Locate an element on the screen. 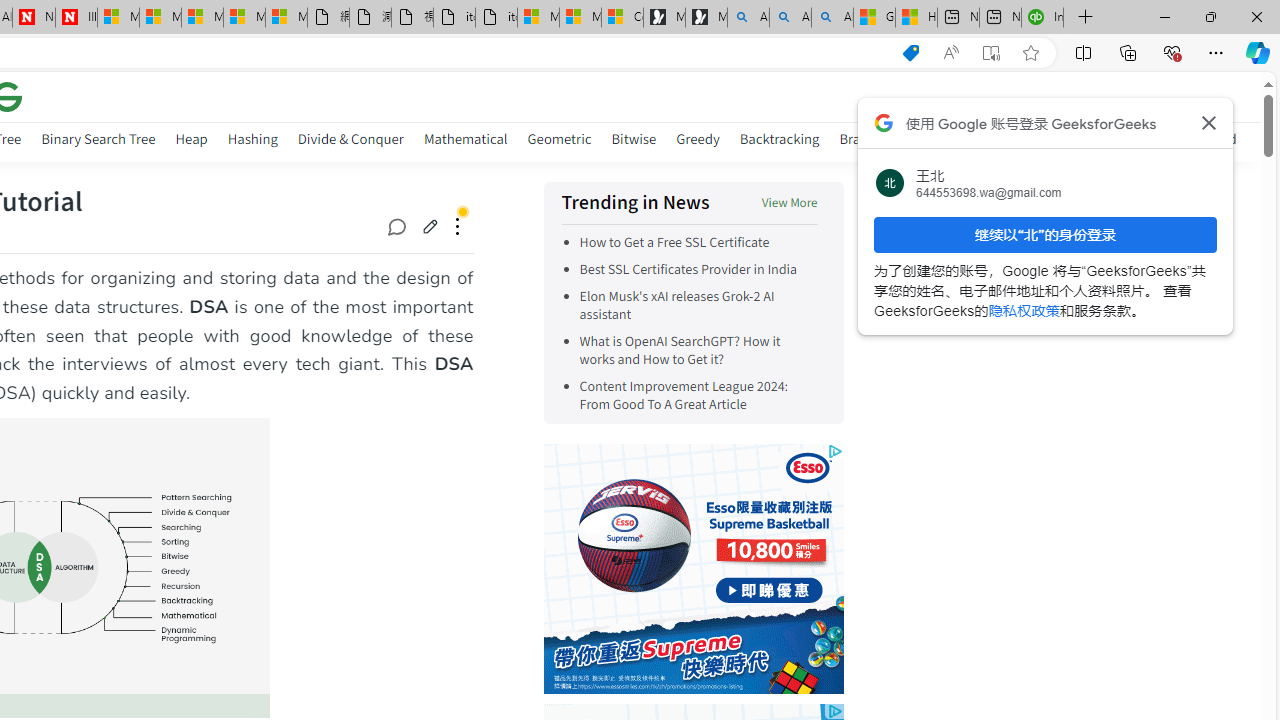  Randomized is located at coordinates (1198, 142).